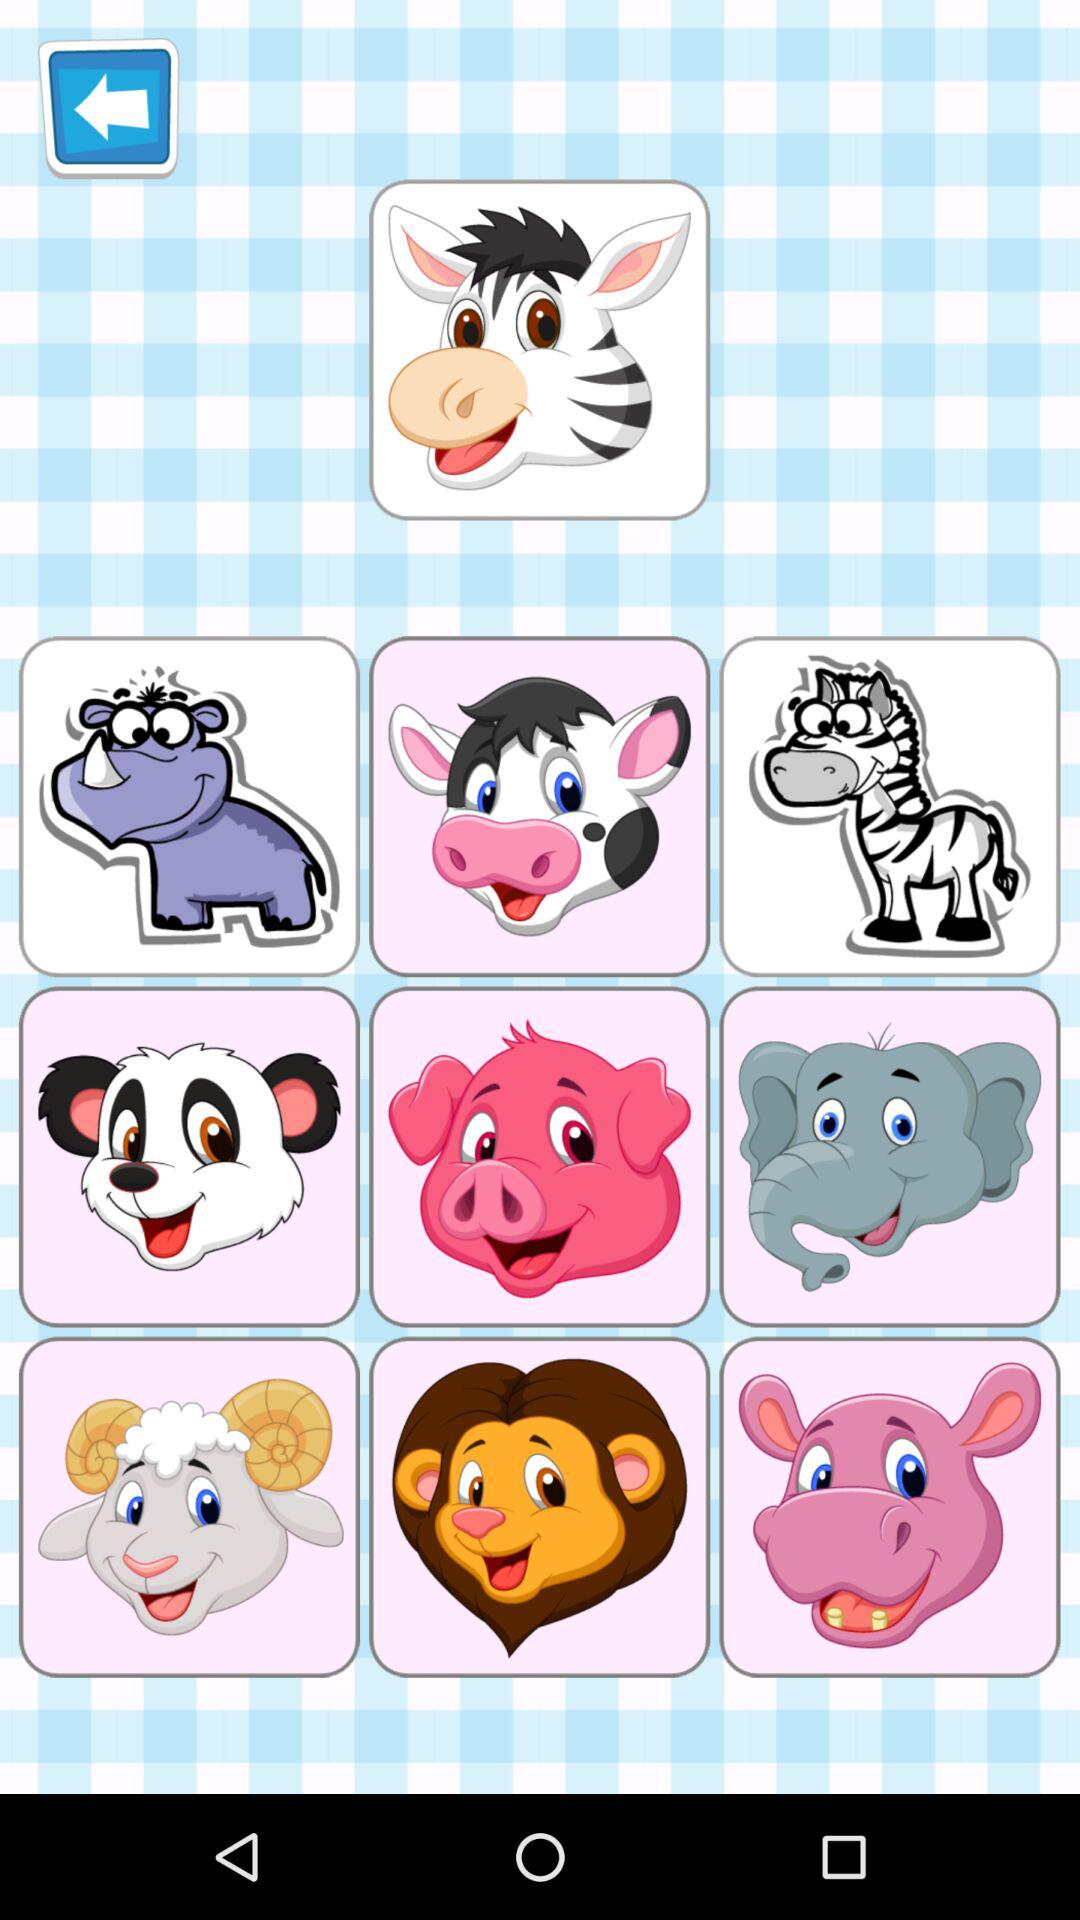  I want to click on select the middle image which is surrounded by other images, so click(539, 1157).